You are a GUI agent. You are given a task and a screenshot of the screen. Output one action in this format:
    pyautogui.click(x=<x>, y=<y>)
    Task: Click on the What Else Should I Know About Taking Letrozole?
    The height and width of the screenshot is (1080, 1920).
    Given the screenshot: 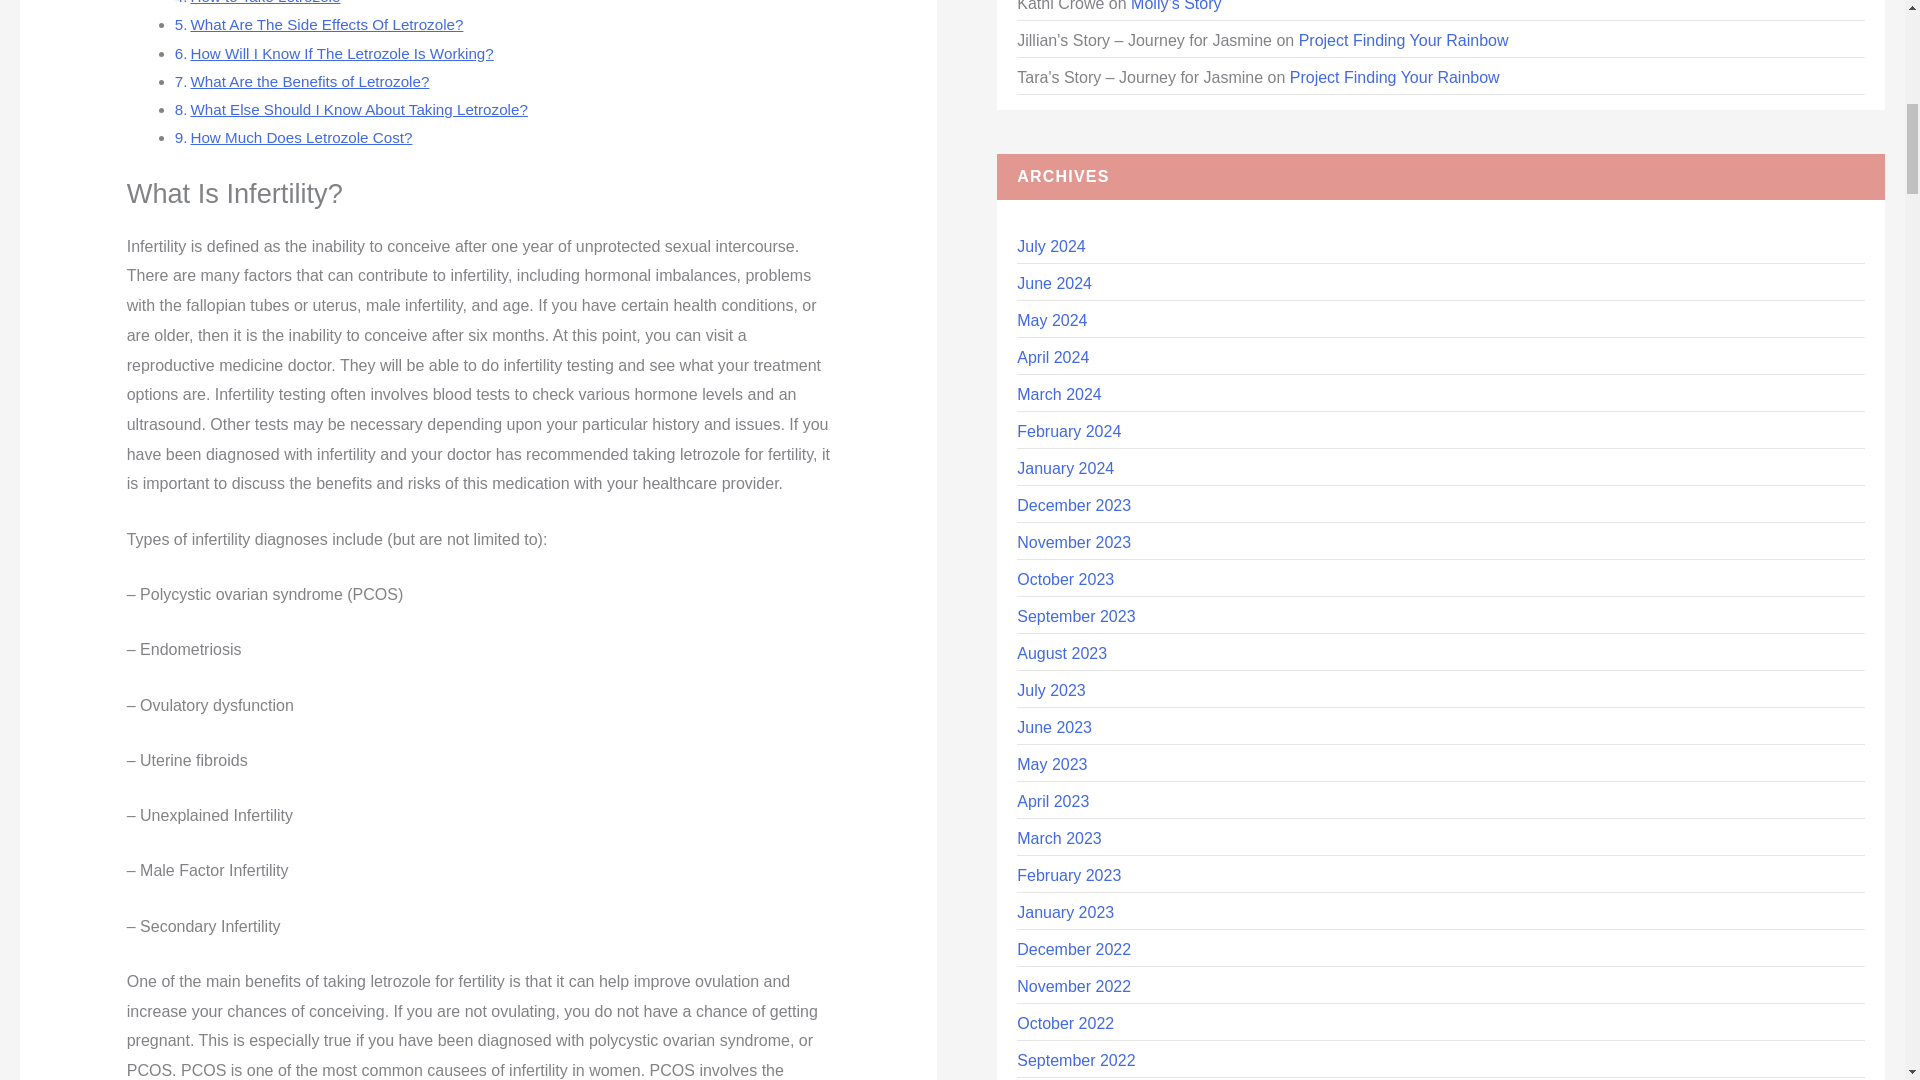 What is the action you would take?
    pyautogui.click(x=358, y=109)
    